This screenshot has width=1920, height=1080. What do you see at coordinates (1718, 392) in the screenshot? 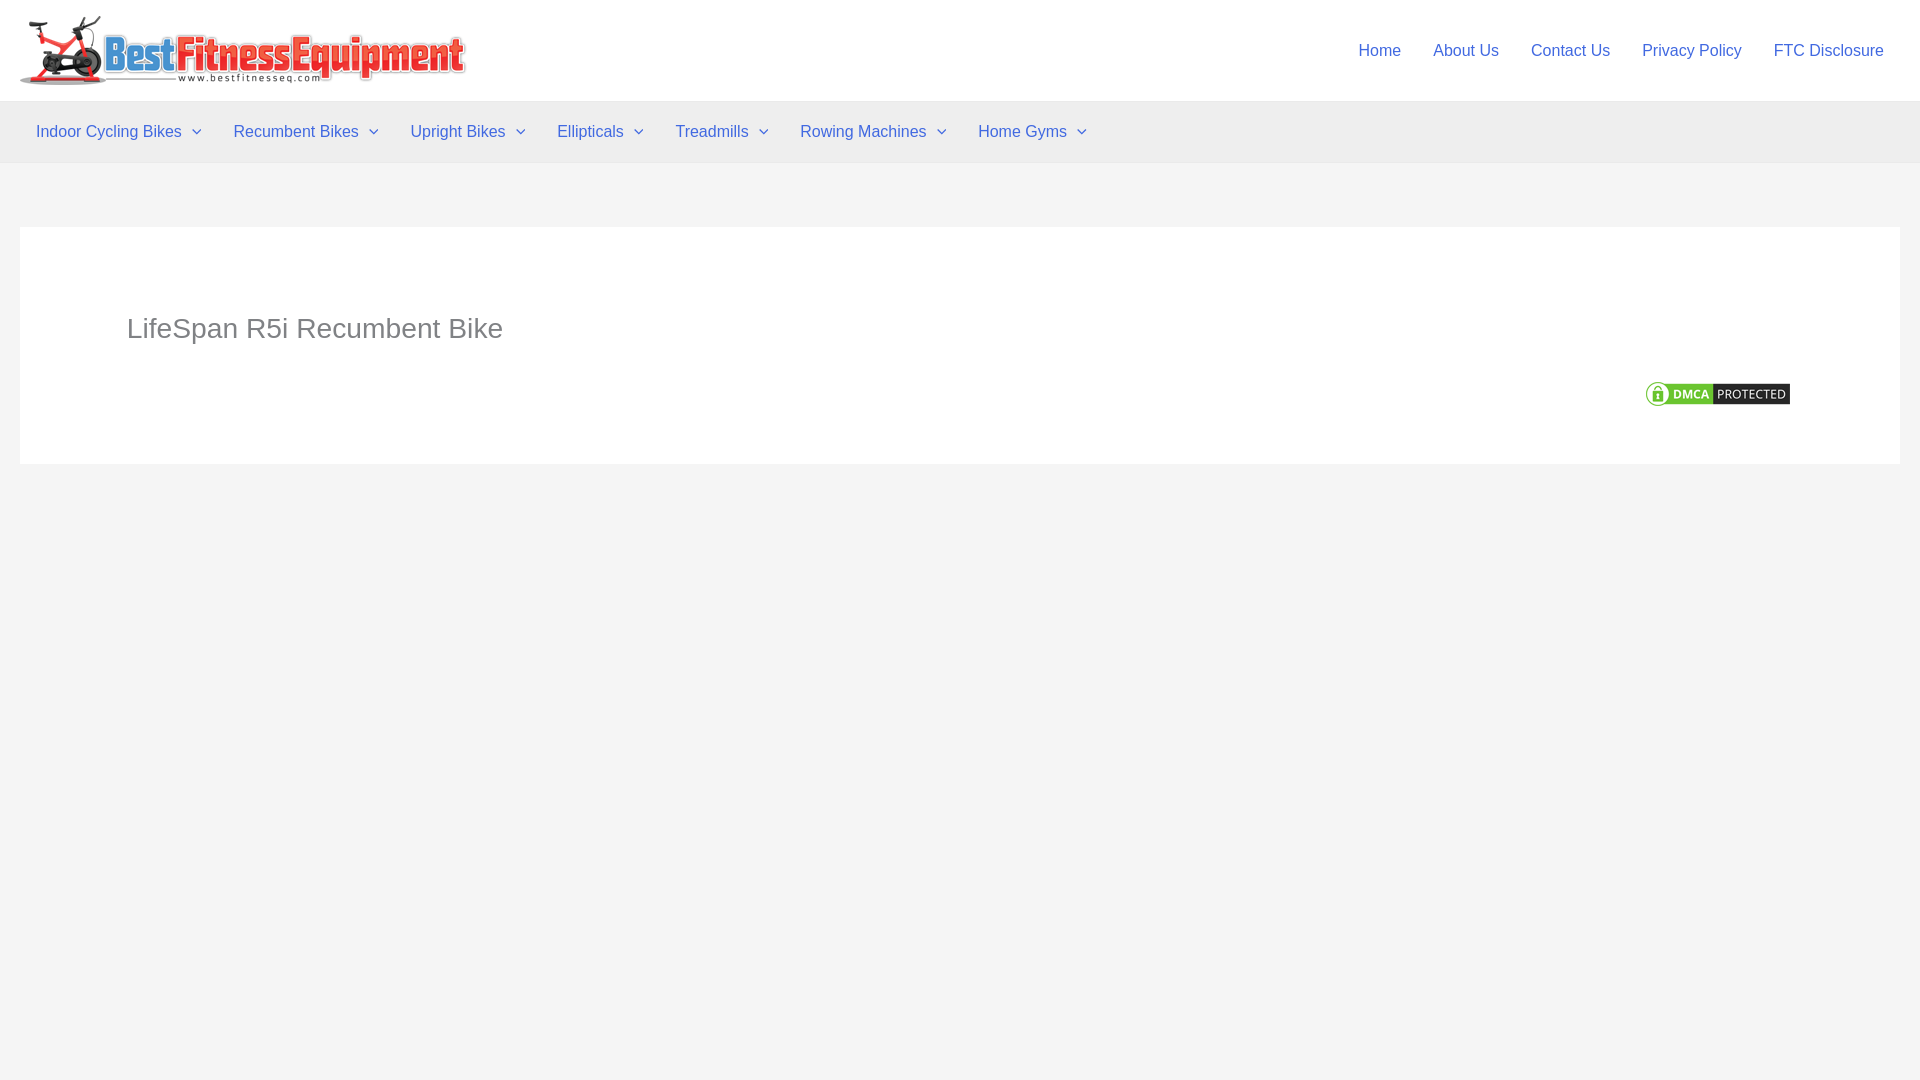
I see `Content Protection by DMCA.com` at bounding box center [1718, 392].